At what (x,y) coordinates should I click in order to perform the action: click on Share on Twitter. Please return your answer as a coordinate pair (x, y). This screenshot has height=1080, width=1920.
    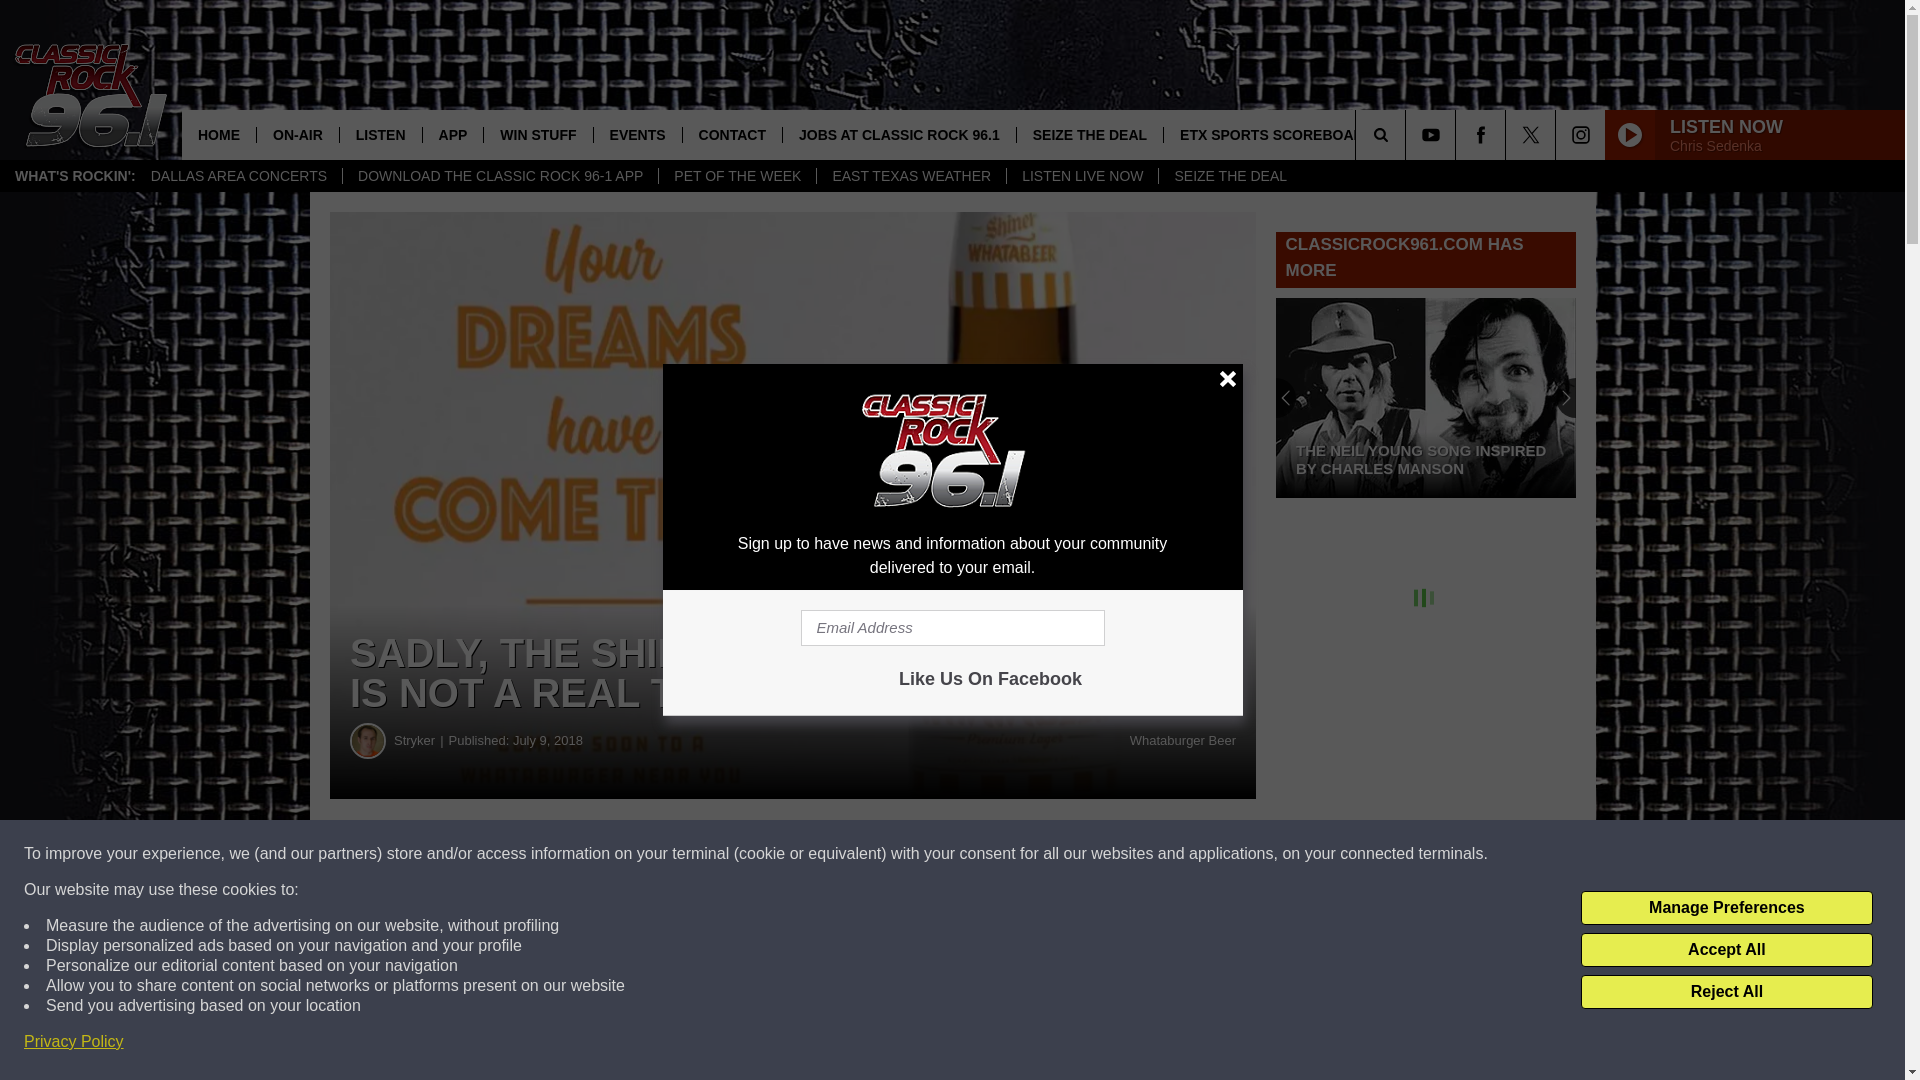
    Looking at the image, I should click on (978, 854).